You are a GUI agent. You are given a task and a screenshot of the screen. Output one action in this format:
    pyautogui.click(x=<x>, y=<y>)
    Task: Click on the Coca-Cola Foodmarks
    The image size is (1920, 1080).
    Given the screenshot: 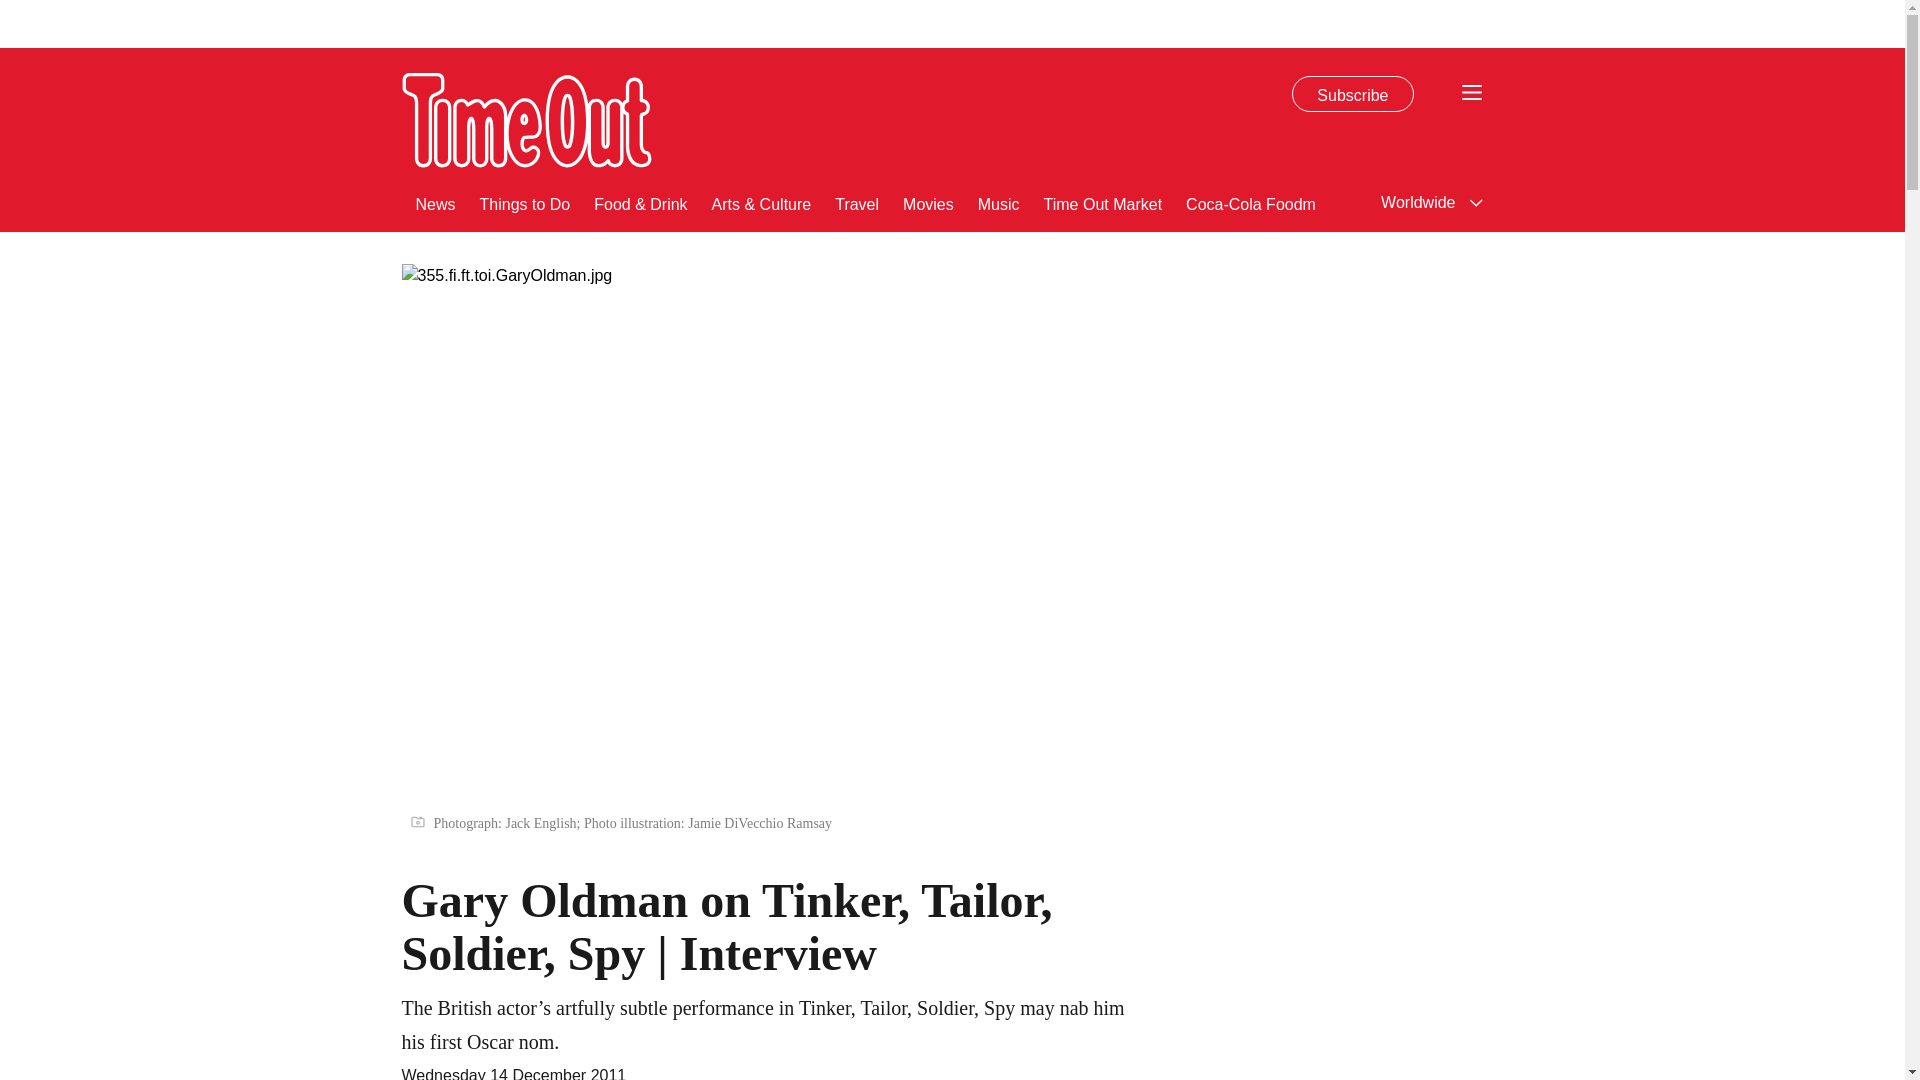 What is the action you would take?
    pyautogui.click(x=1266, y=202)
    